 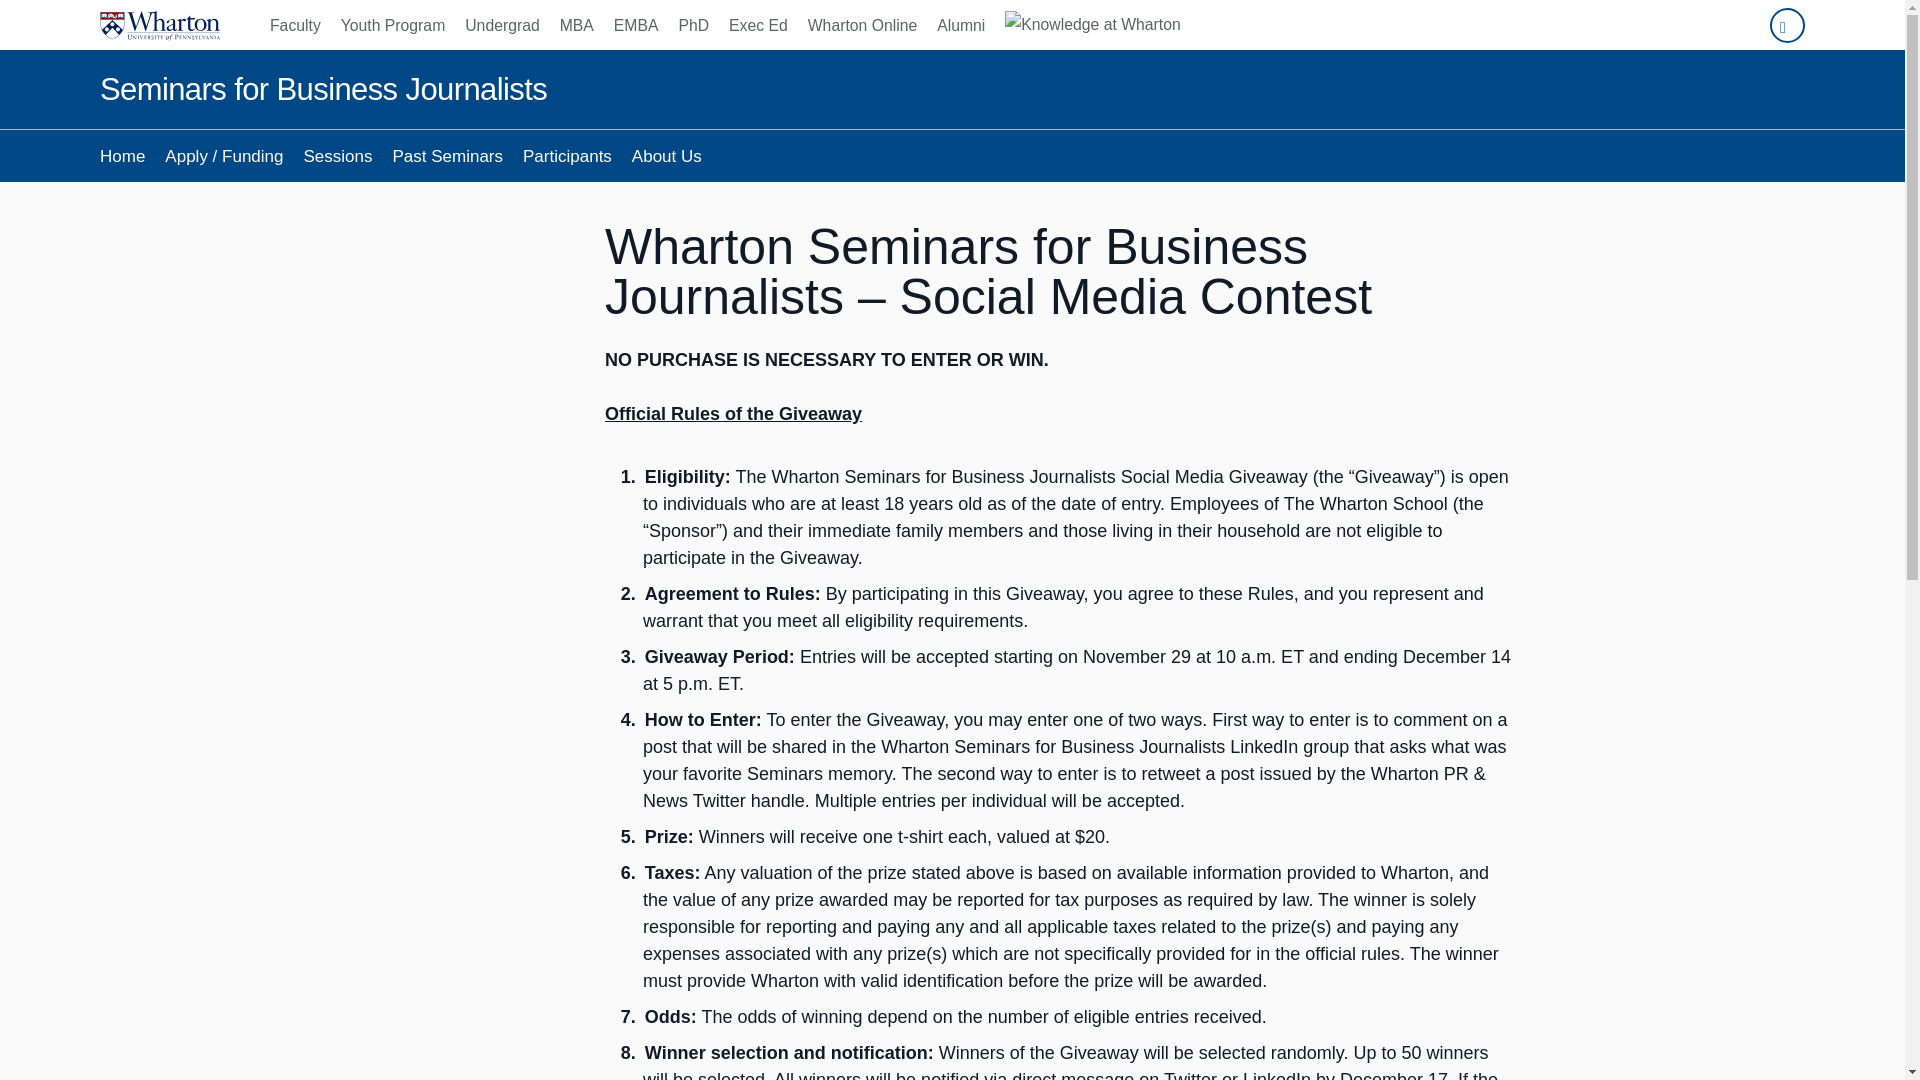 I want to click on Search Wharton, so click(x=1787, y=25).